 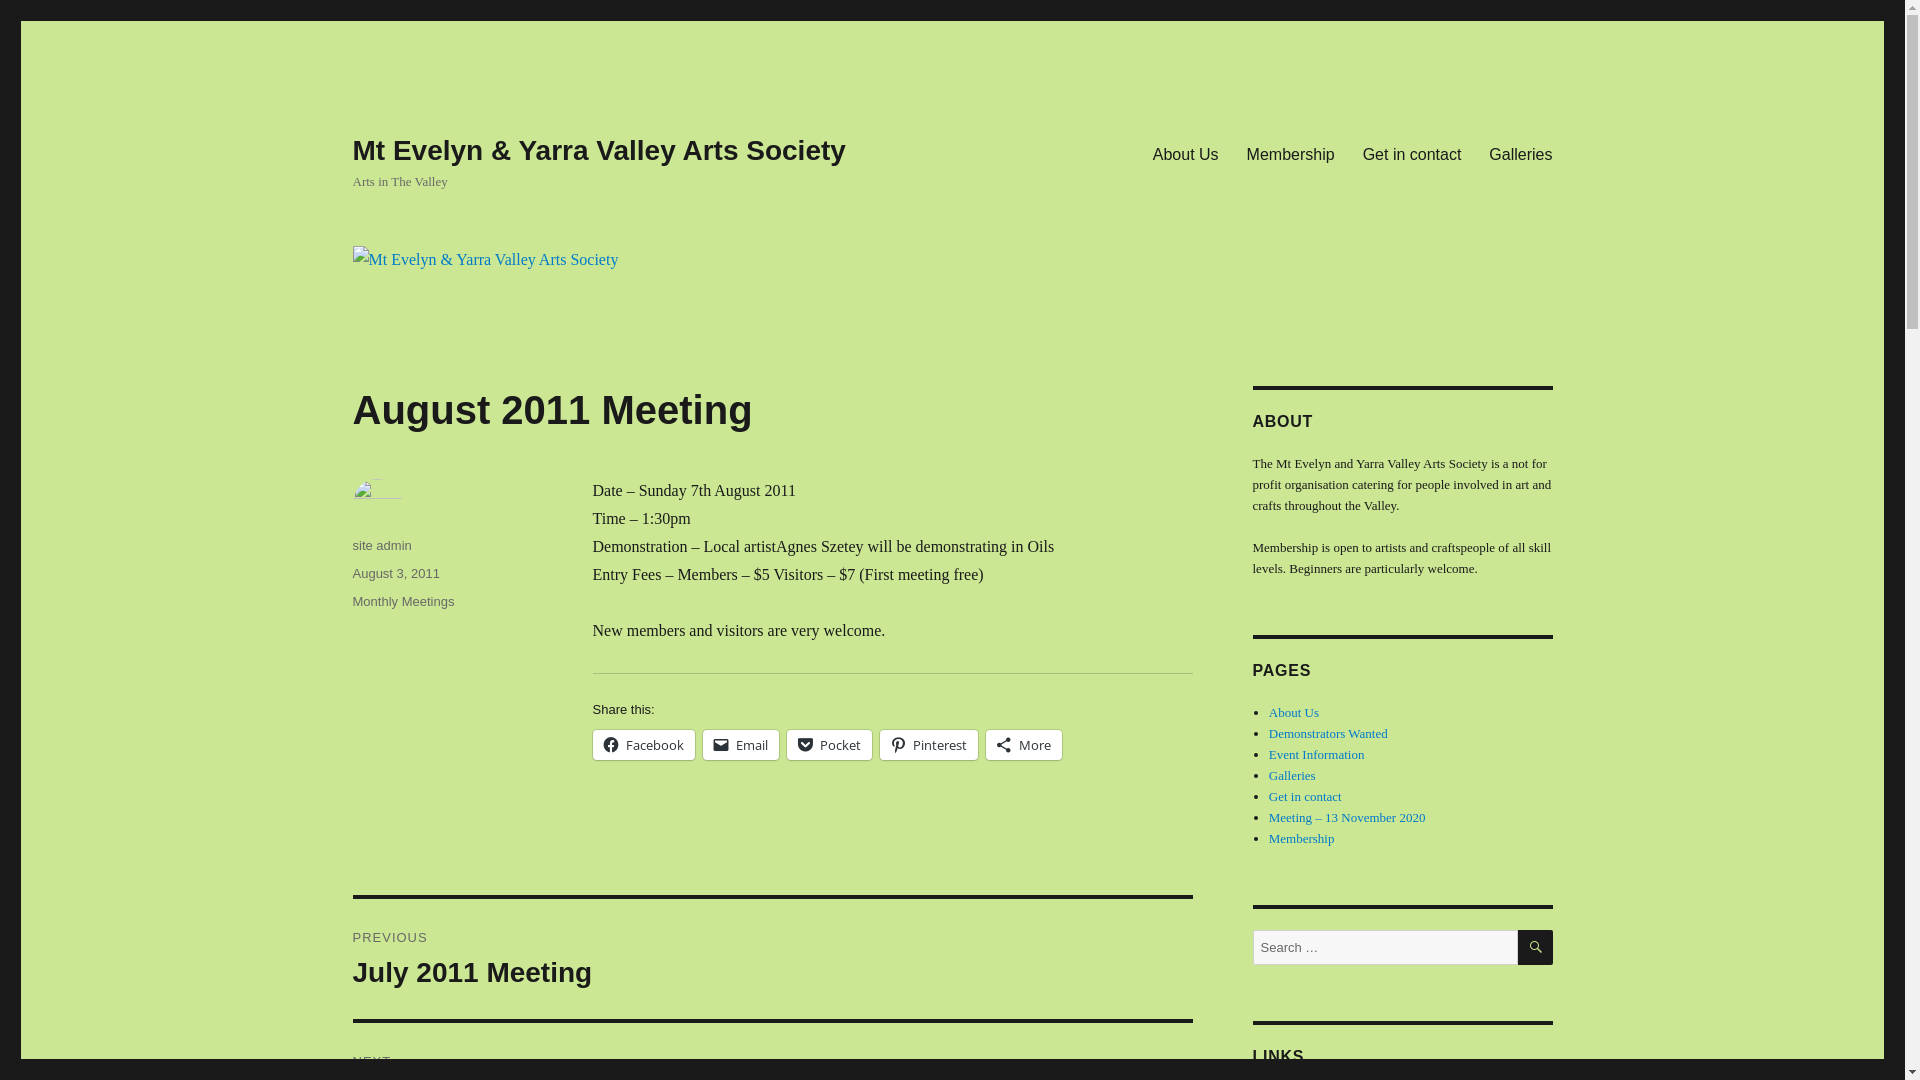 What do you see at coordinates (1328, 734) in the screenshot?
I see `Demonstrators Wanted` at bounding box center [1328, 734].